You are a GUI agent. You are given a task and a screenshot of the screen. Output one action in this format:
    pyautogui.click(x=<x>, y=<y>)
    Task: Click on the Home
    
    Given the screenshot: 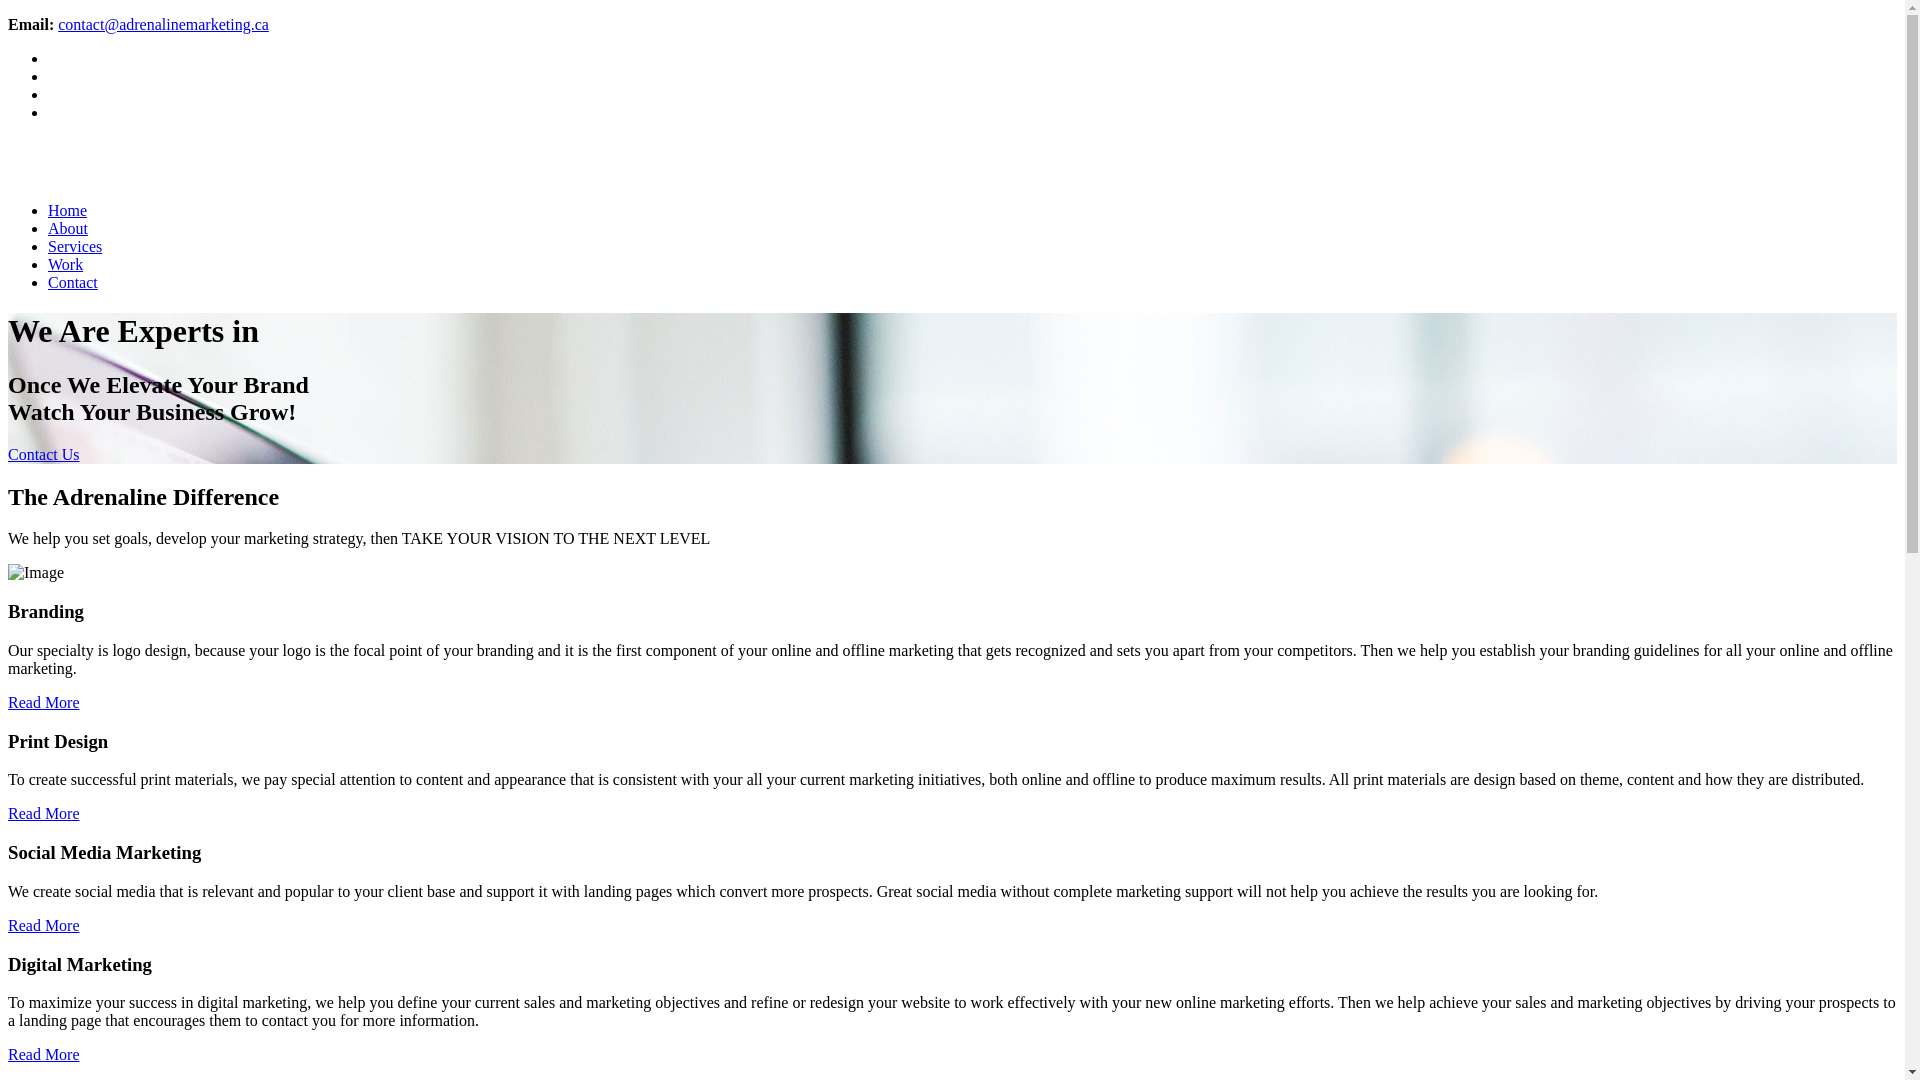 What is the action you would take?
    pyautogui.click(x=68, y=210)
    